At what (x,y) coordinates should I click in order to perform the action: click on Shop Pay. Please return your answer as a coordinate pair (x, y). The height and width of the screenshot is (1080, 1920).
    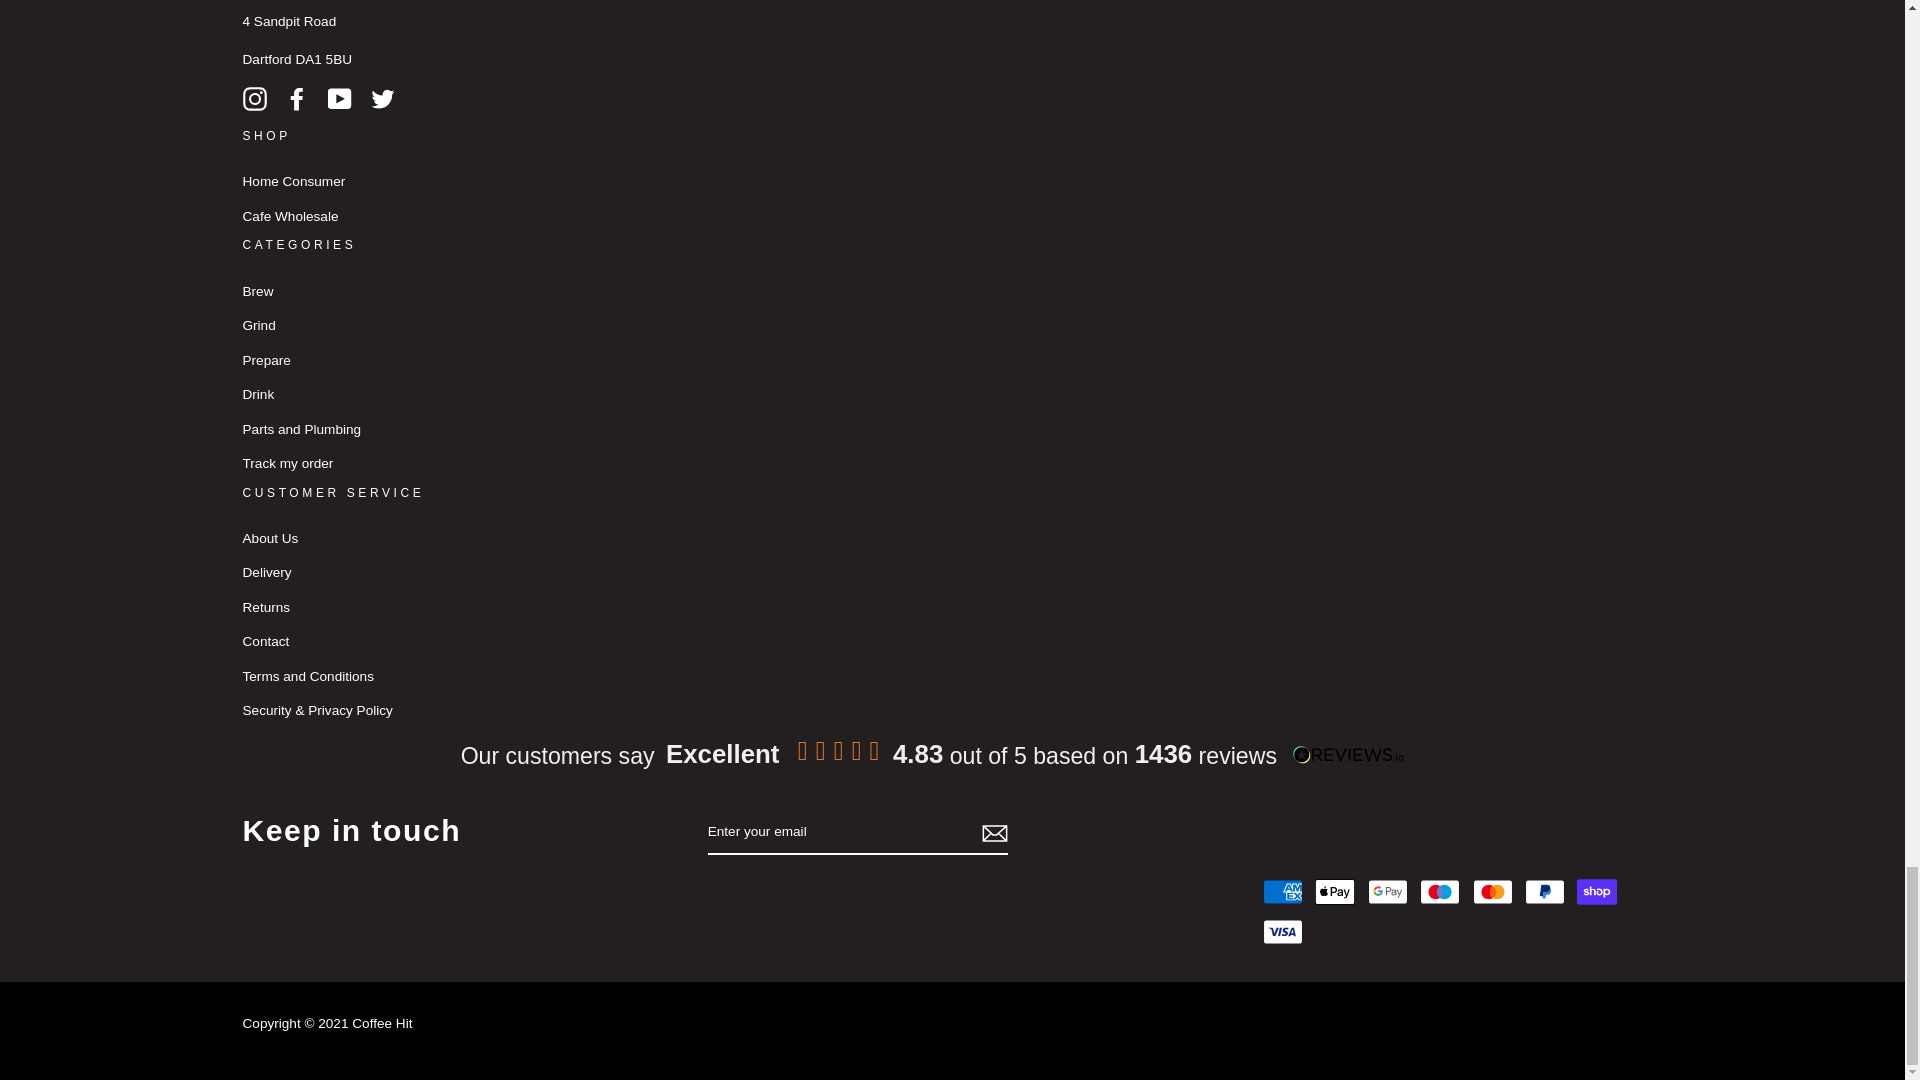
    Looking at the image, I should click on (1596, 891).